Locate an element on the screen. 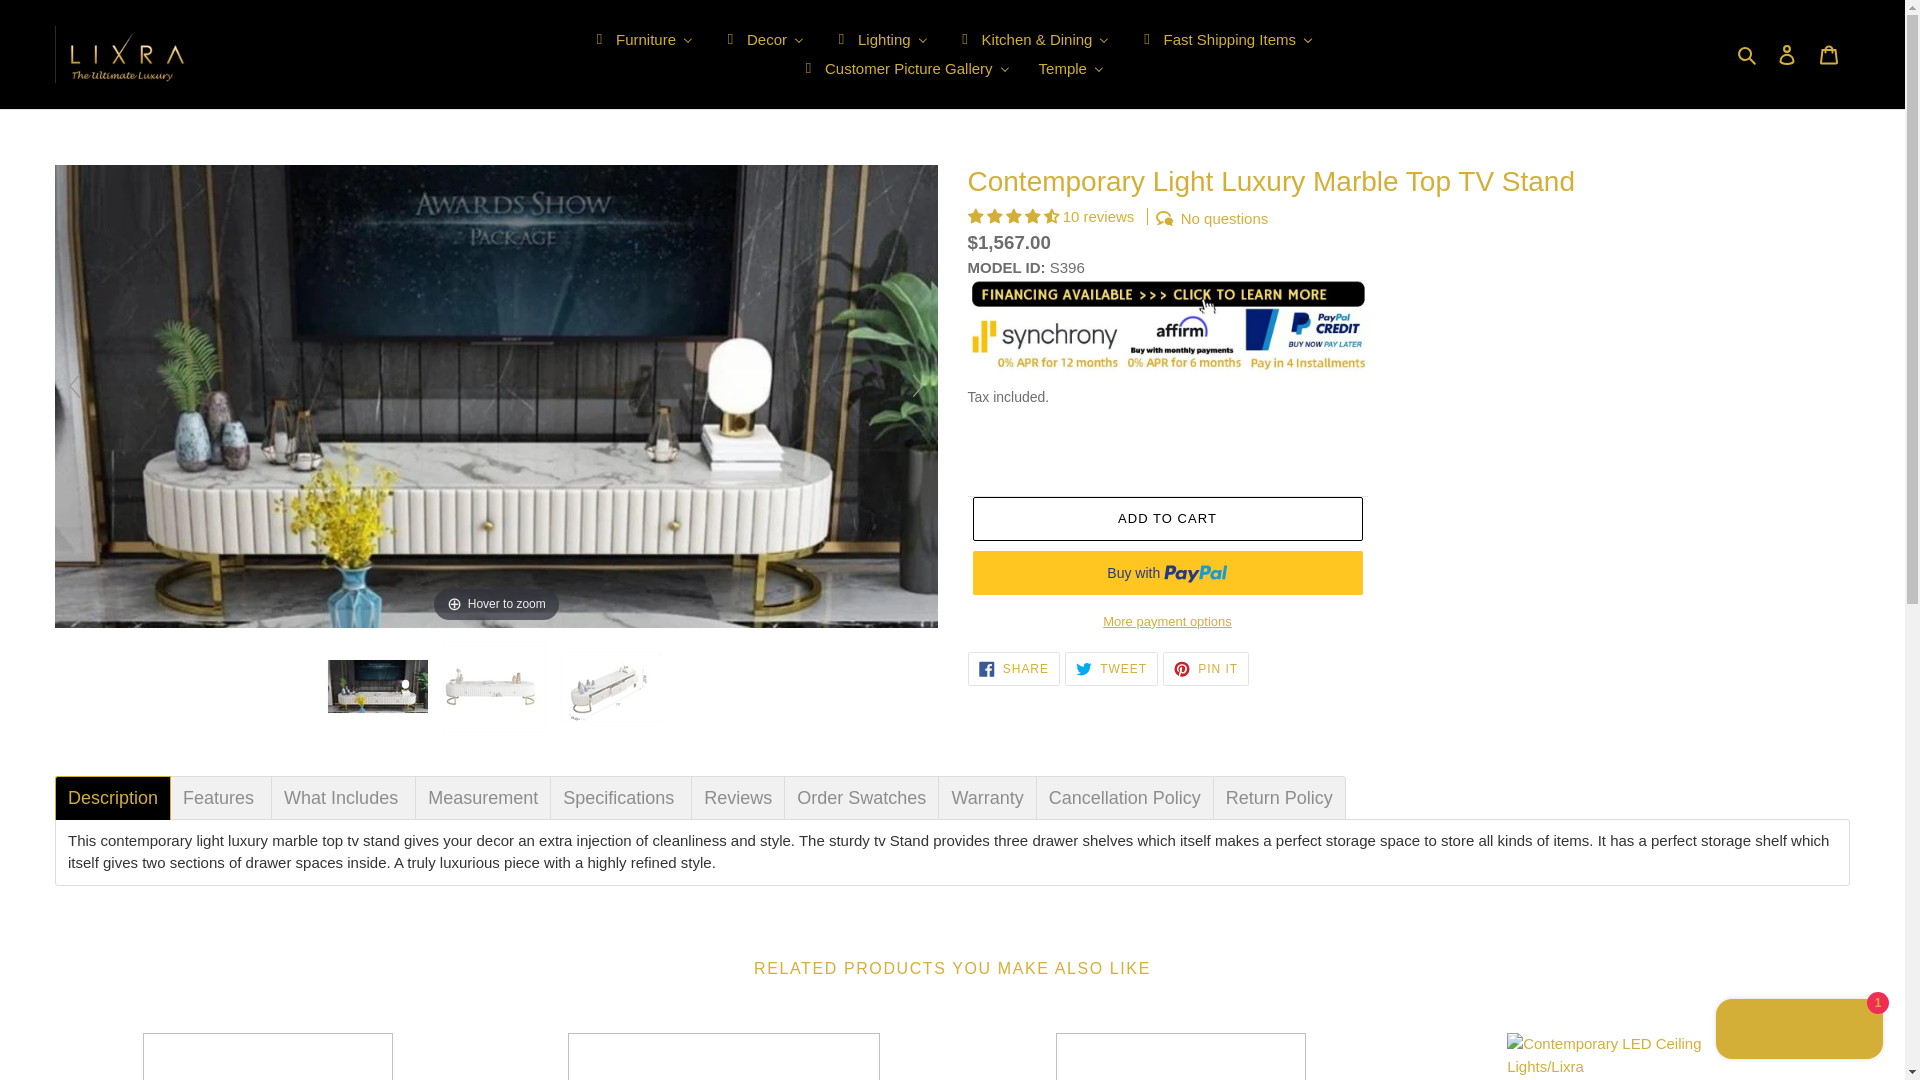 Image resolution: width=1920 pixels, height=1080 pixels. Contemporary Light Luxury Marble Top TV Stand - Lixra is located at coordinates (612, 687).